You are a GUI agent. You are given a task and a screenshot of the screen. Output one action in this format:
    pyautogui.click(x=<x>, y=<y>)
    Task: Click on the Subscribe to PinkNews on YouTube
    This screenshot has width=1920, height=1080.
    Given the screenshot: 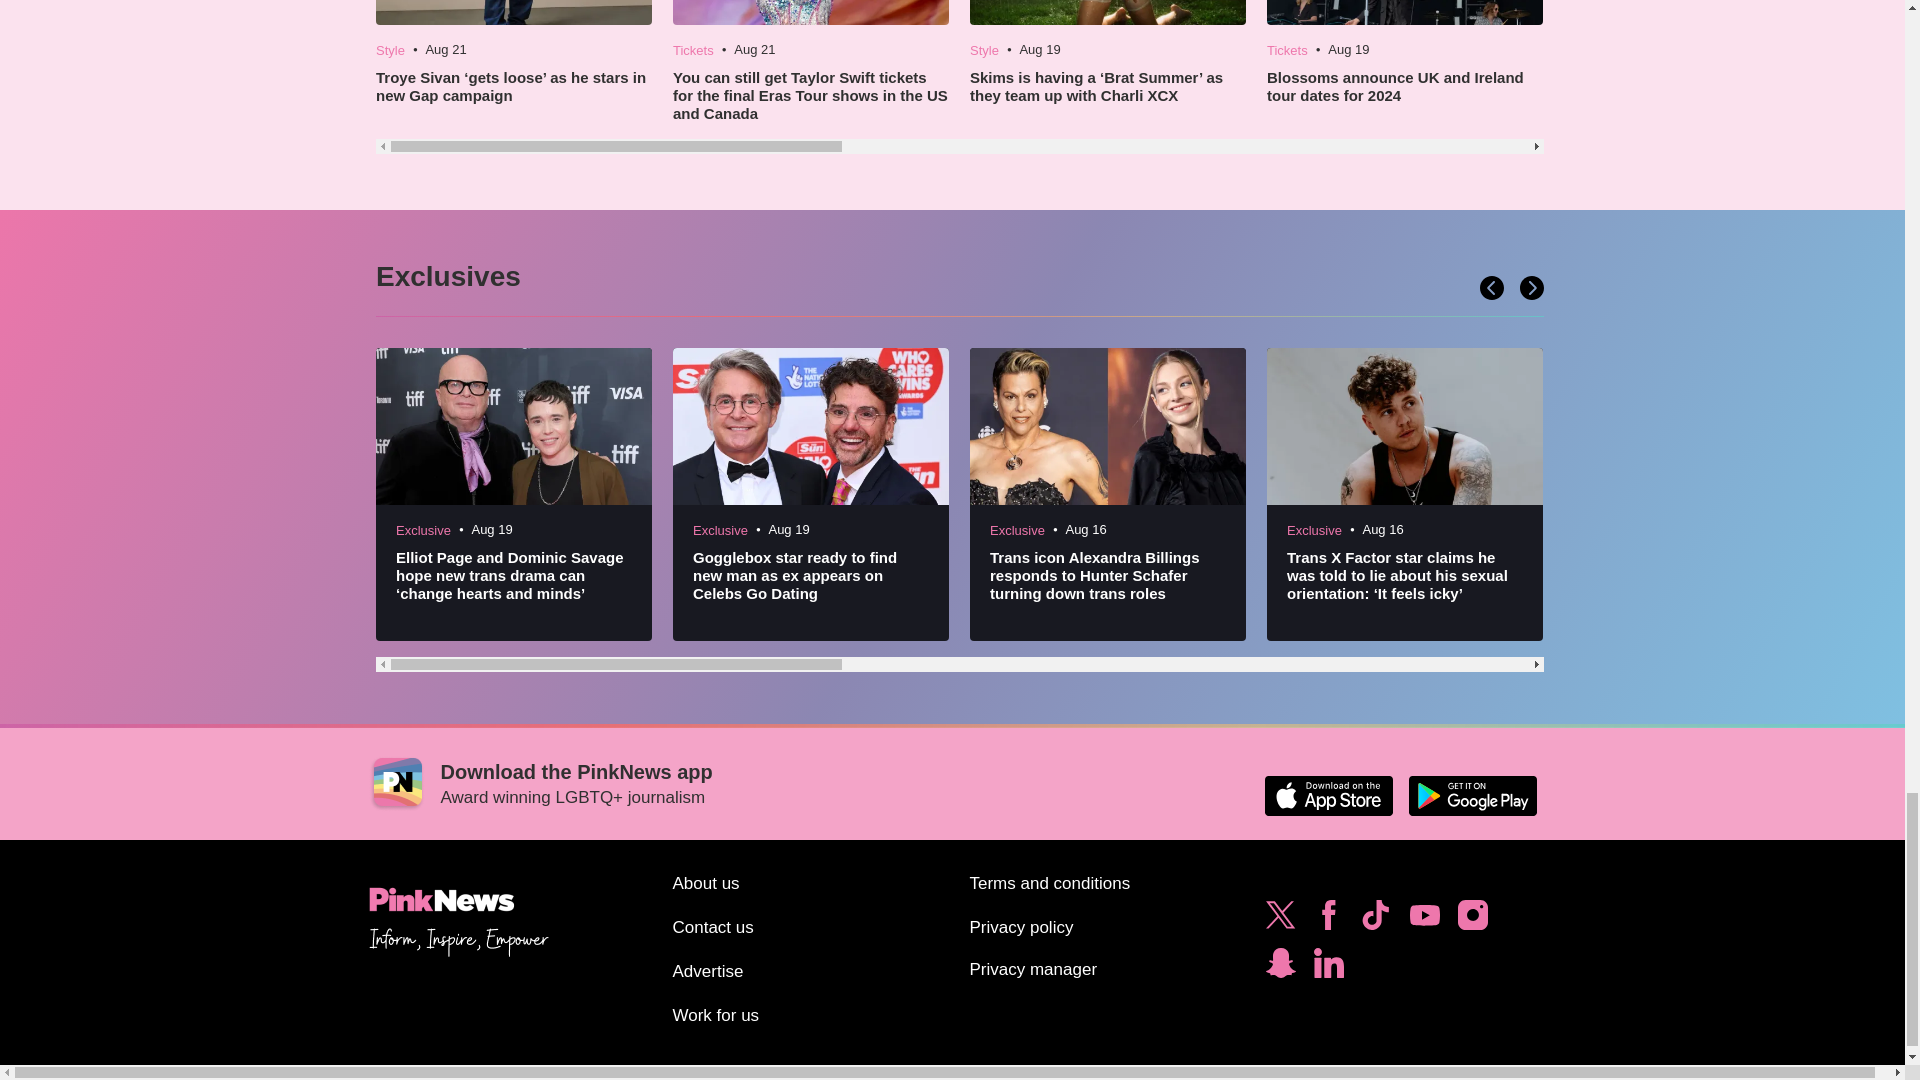 What is the action you would take?
    pyautogui.click(x=1424, y=920)
    